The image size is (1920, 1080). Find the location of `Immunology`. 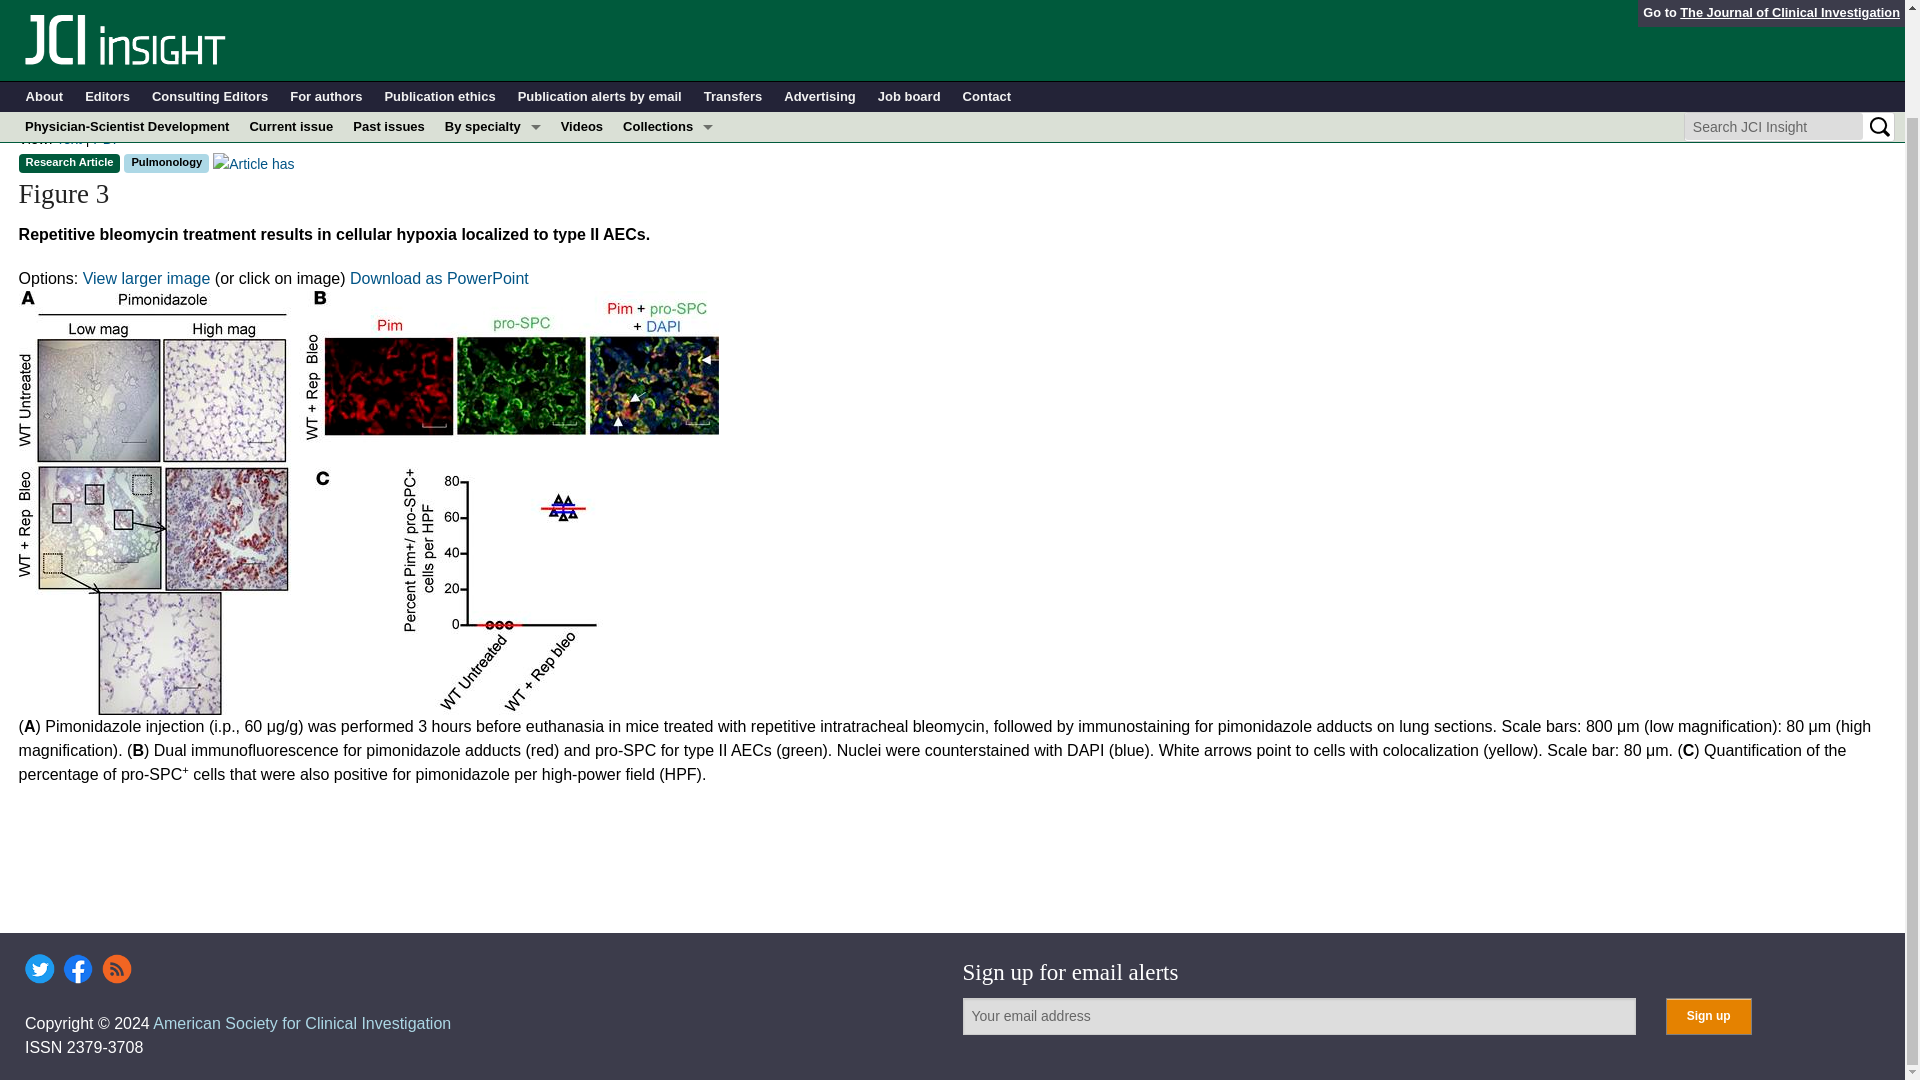

Immunology is located at coordinates (493, 99).